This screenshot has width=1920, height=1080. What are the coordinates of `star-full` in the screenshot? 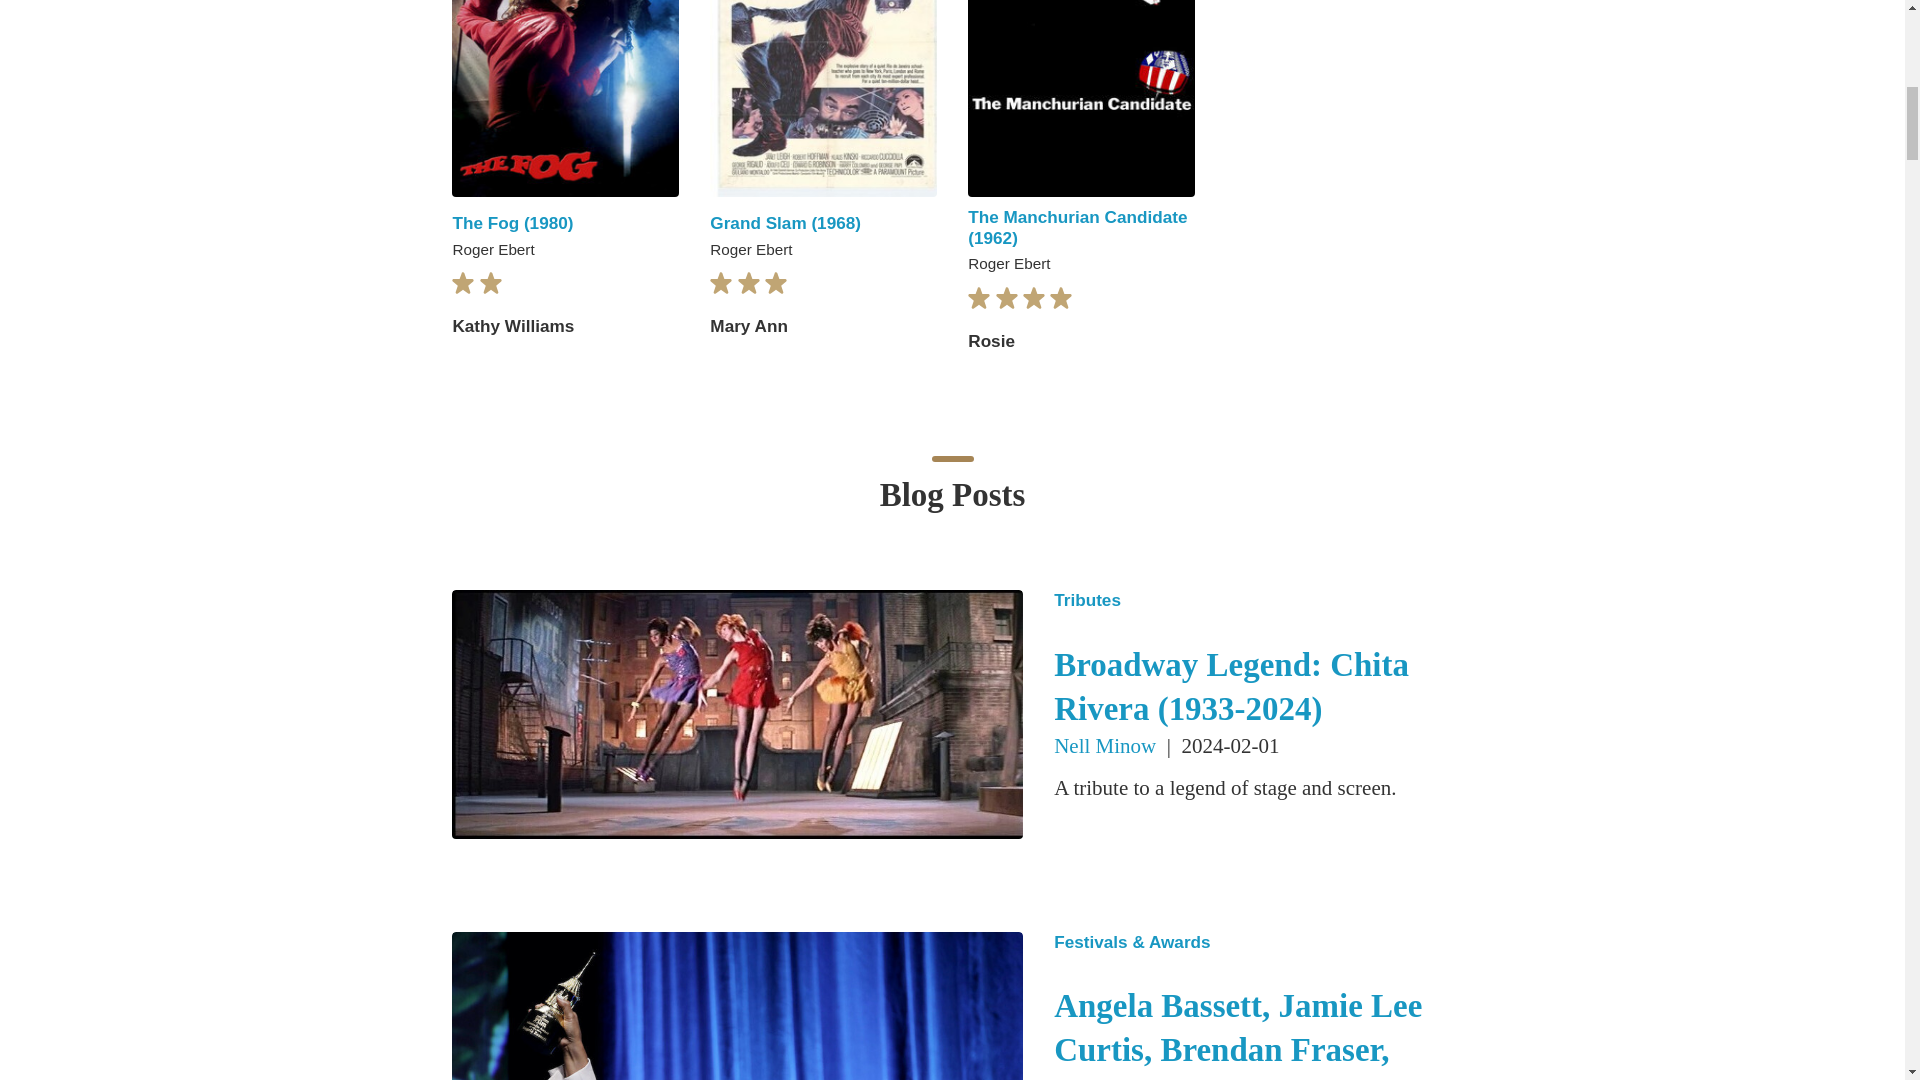 It's located at (490, 283).